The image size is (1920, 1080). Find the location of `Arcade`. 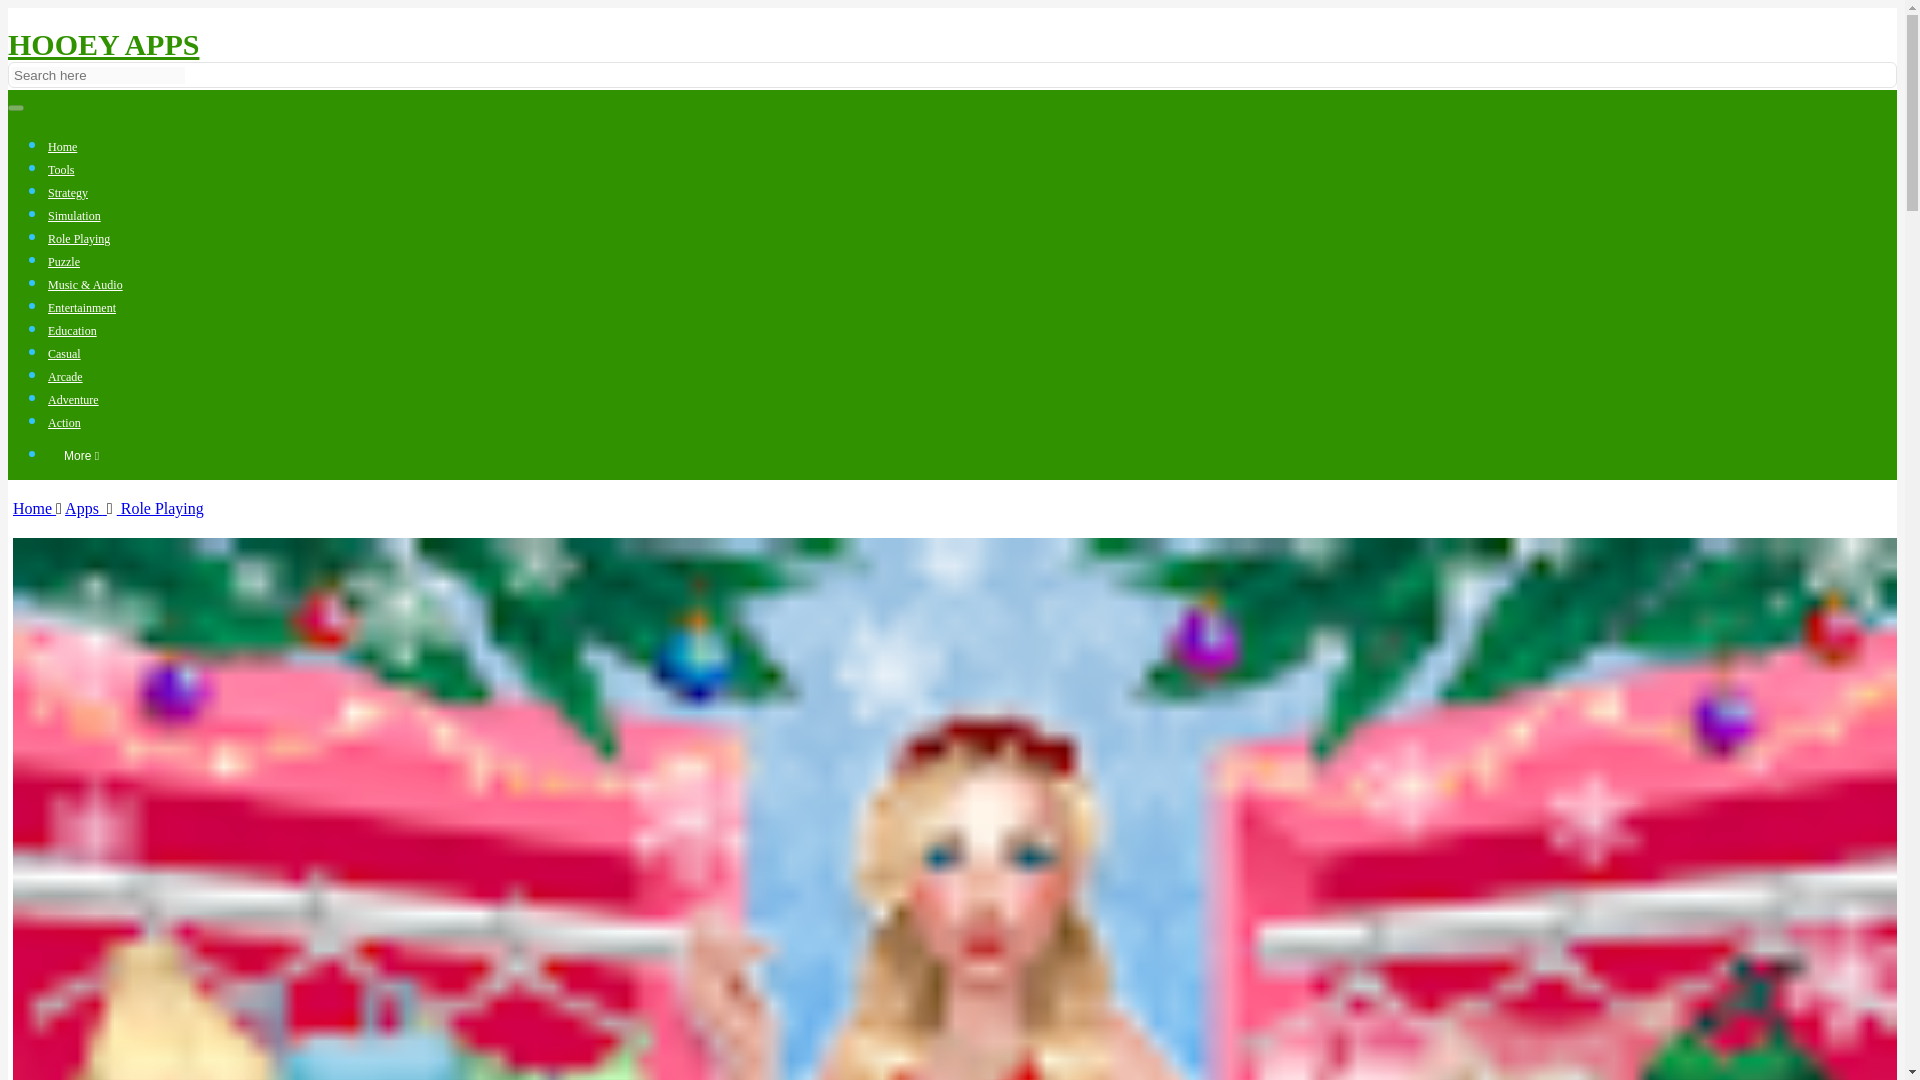

Arcade is located at coordinates (65, 377).